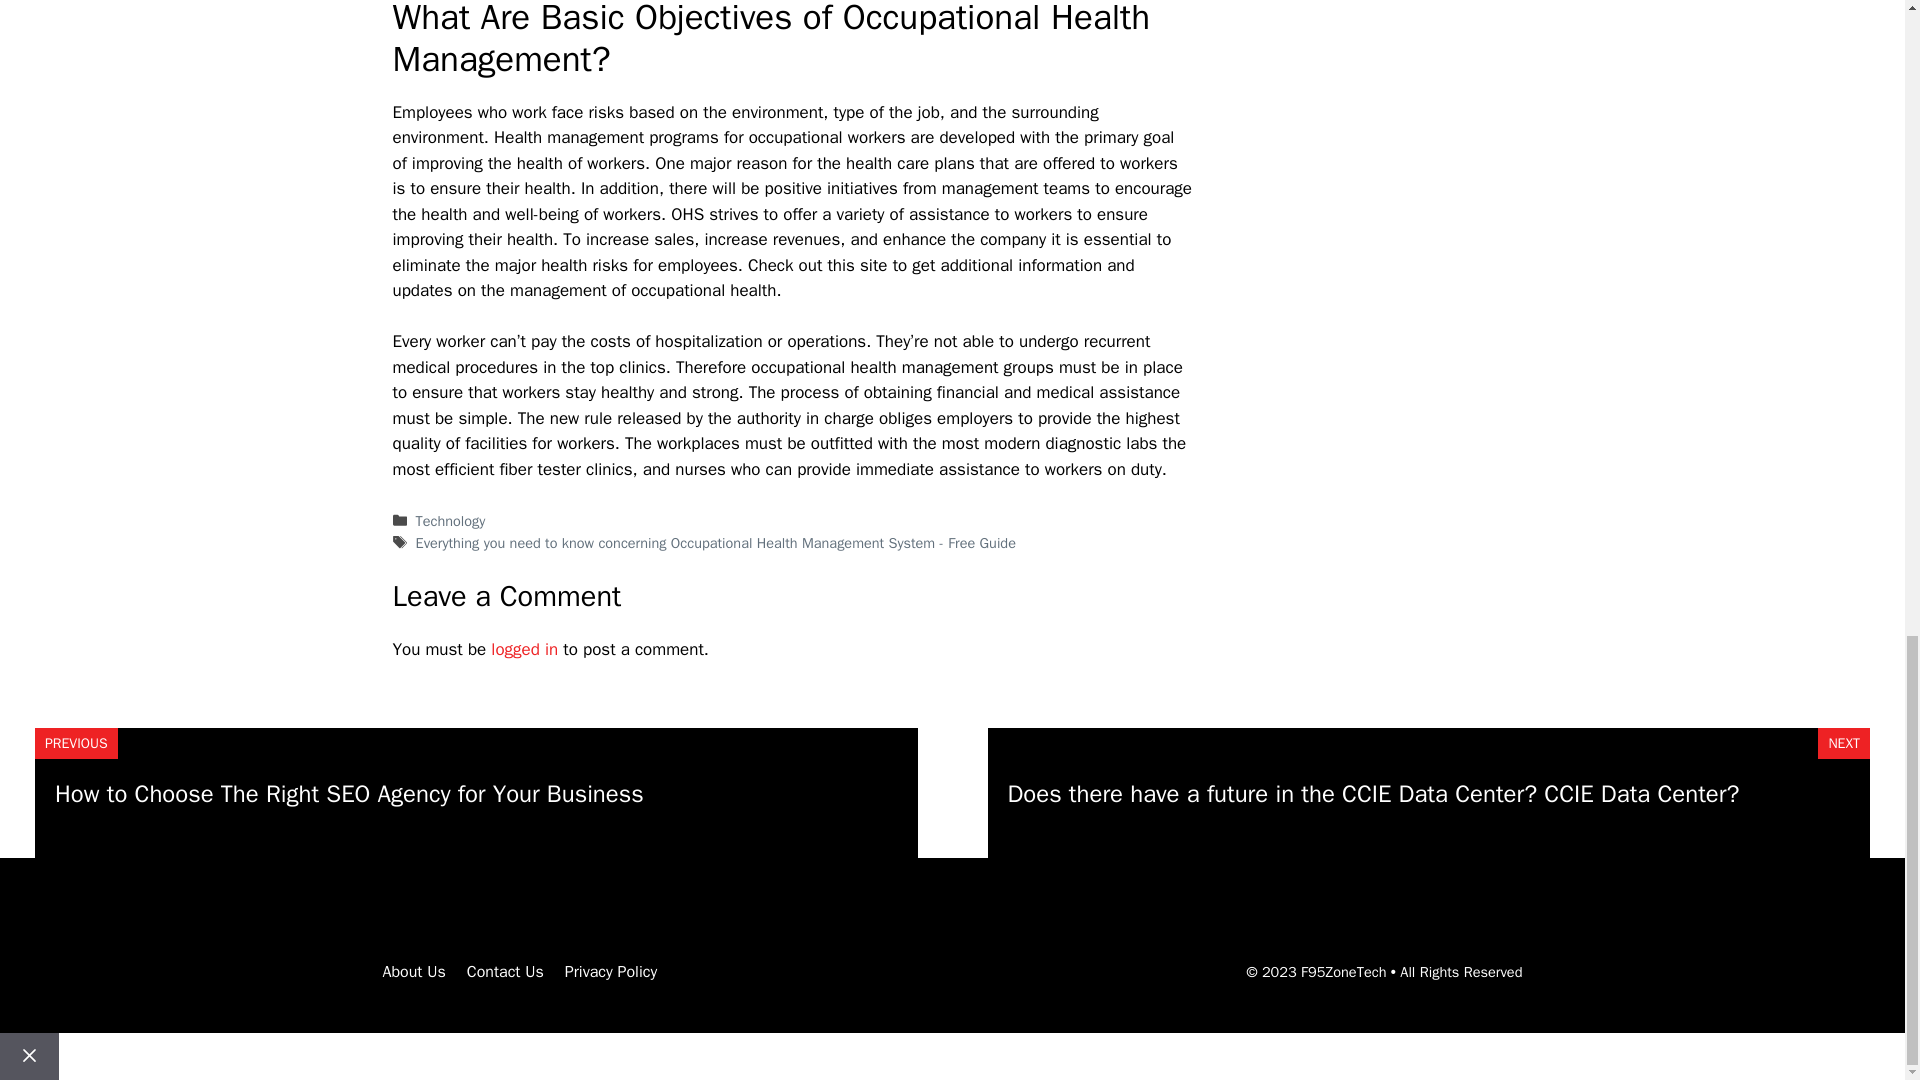  What do you see at coordinates (414, 972) in the screenshot?
I see `About Us` at bounding box center [414, 972].